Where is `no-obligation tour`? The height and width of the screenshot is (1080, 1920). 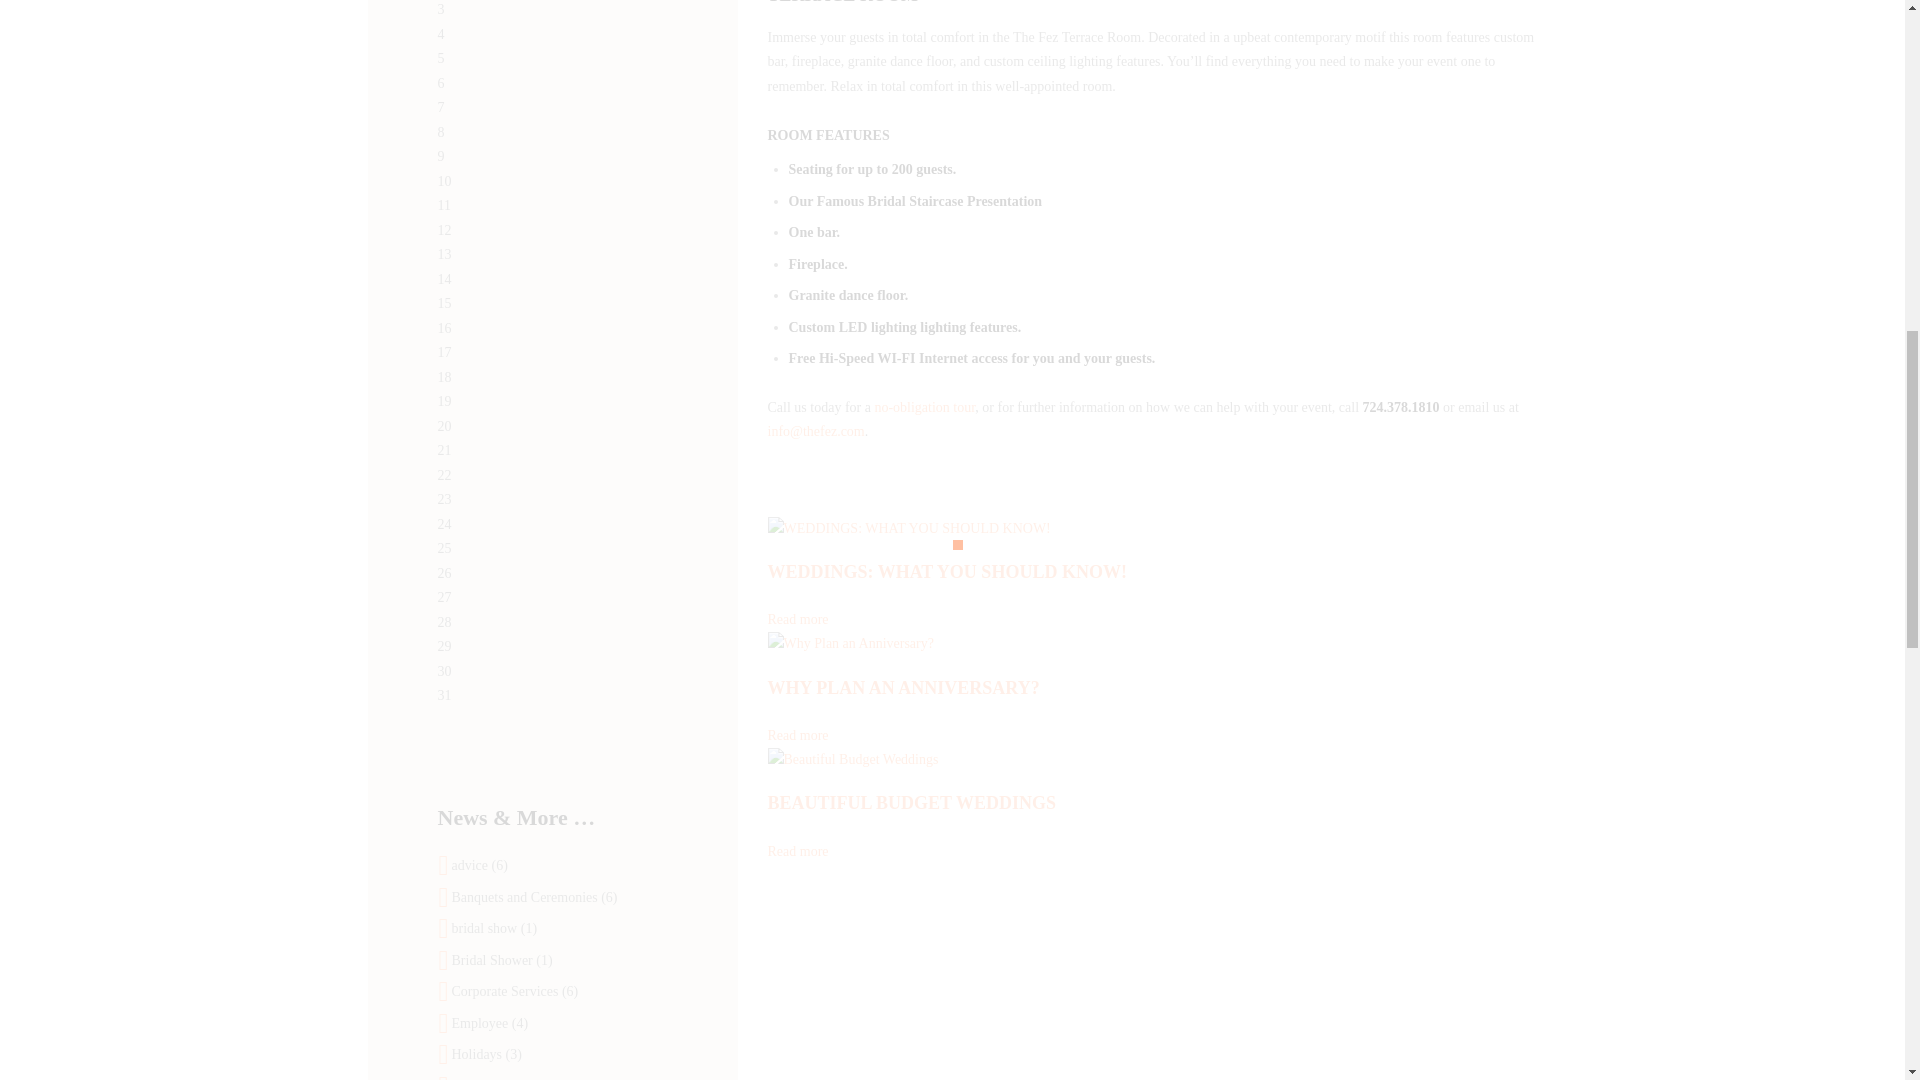 no-obligation tour is located at coordinates (924, 406).